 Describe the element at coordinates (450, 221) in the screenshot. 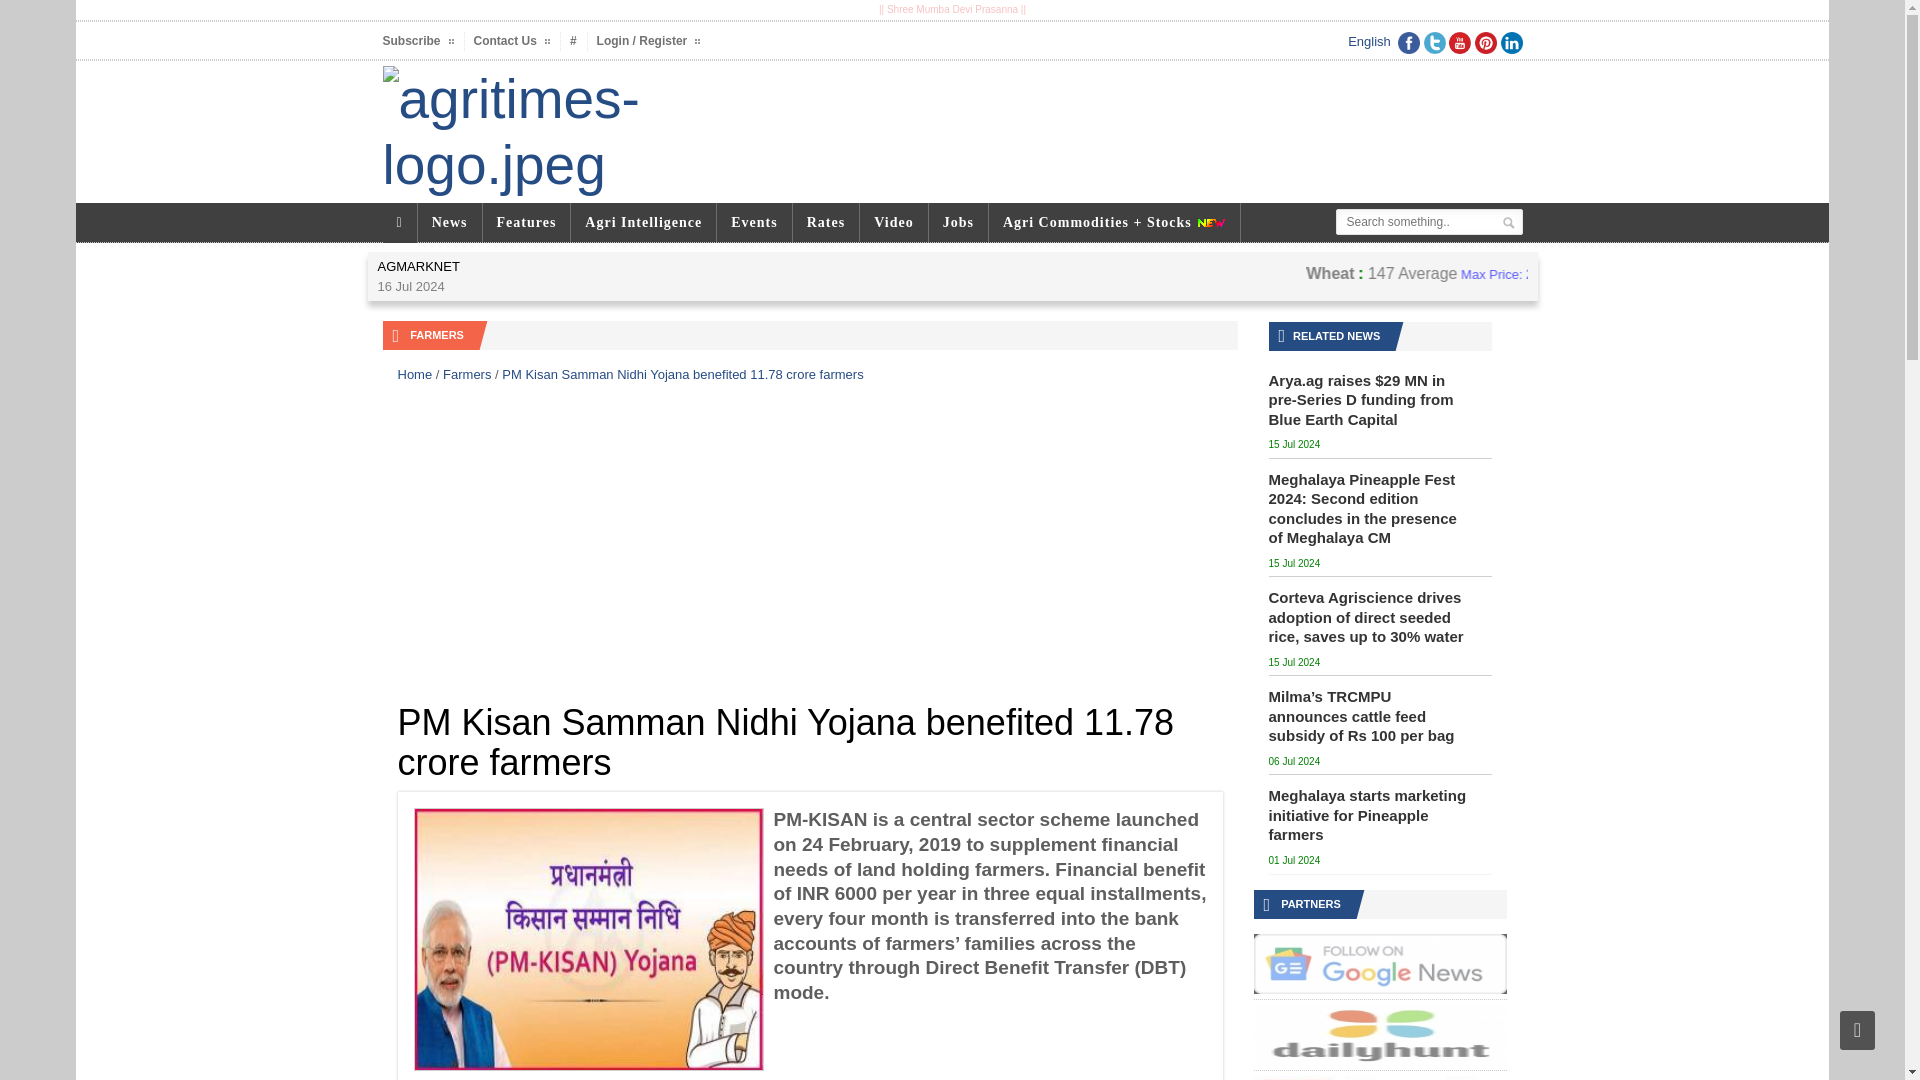

I see `News` at that location.